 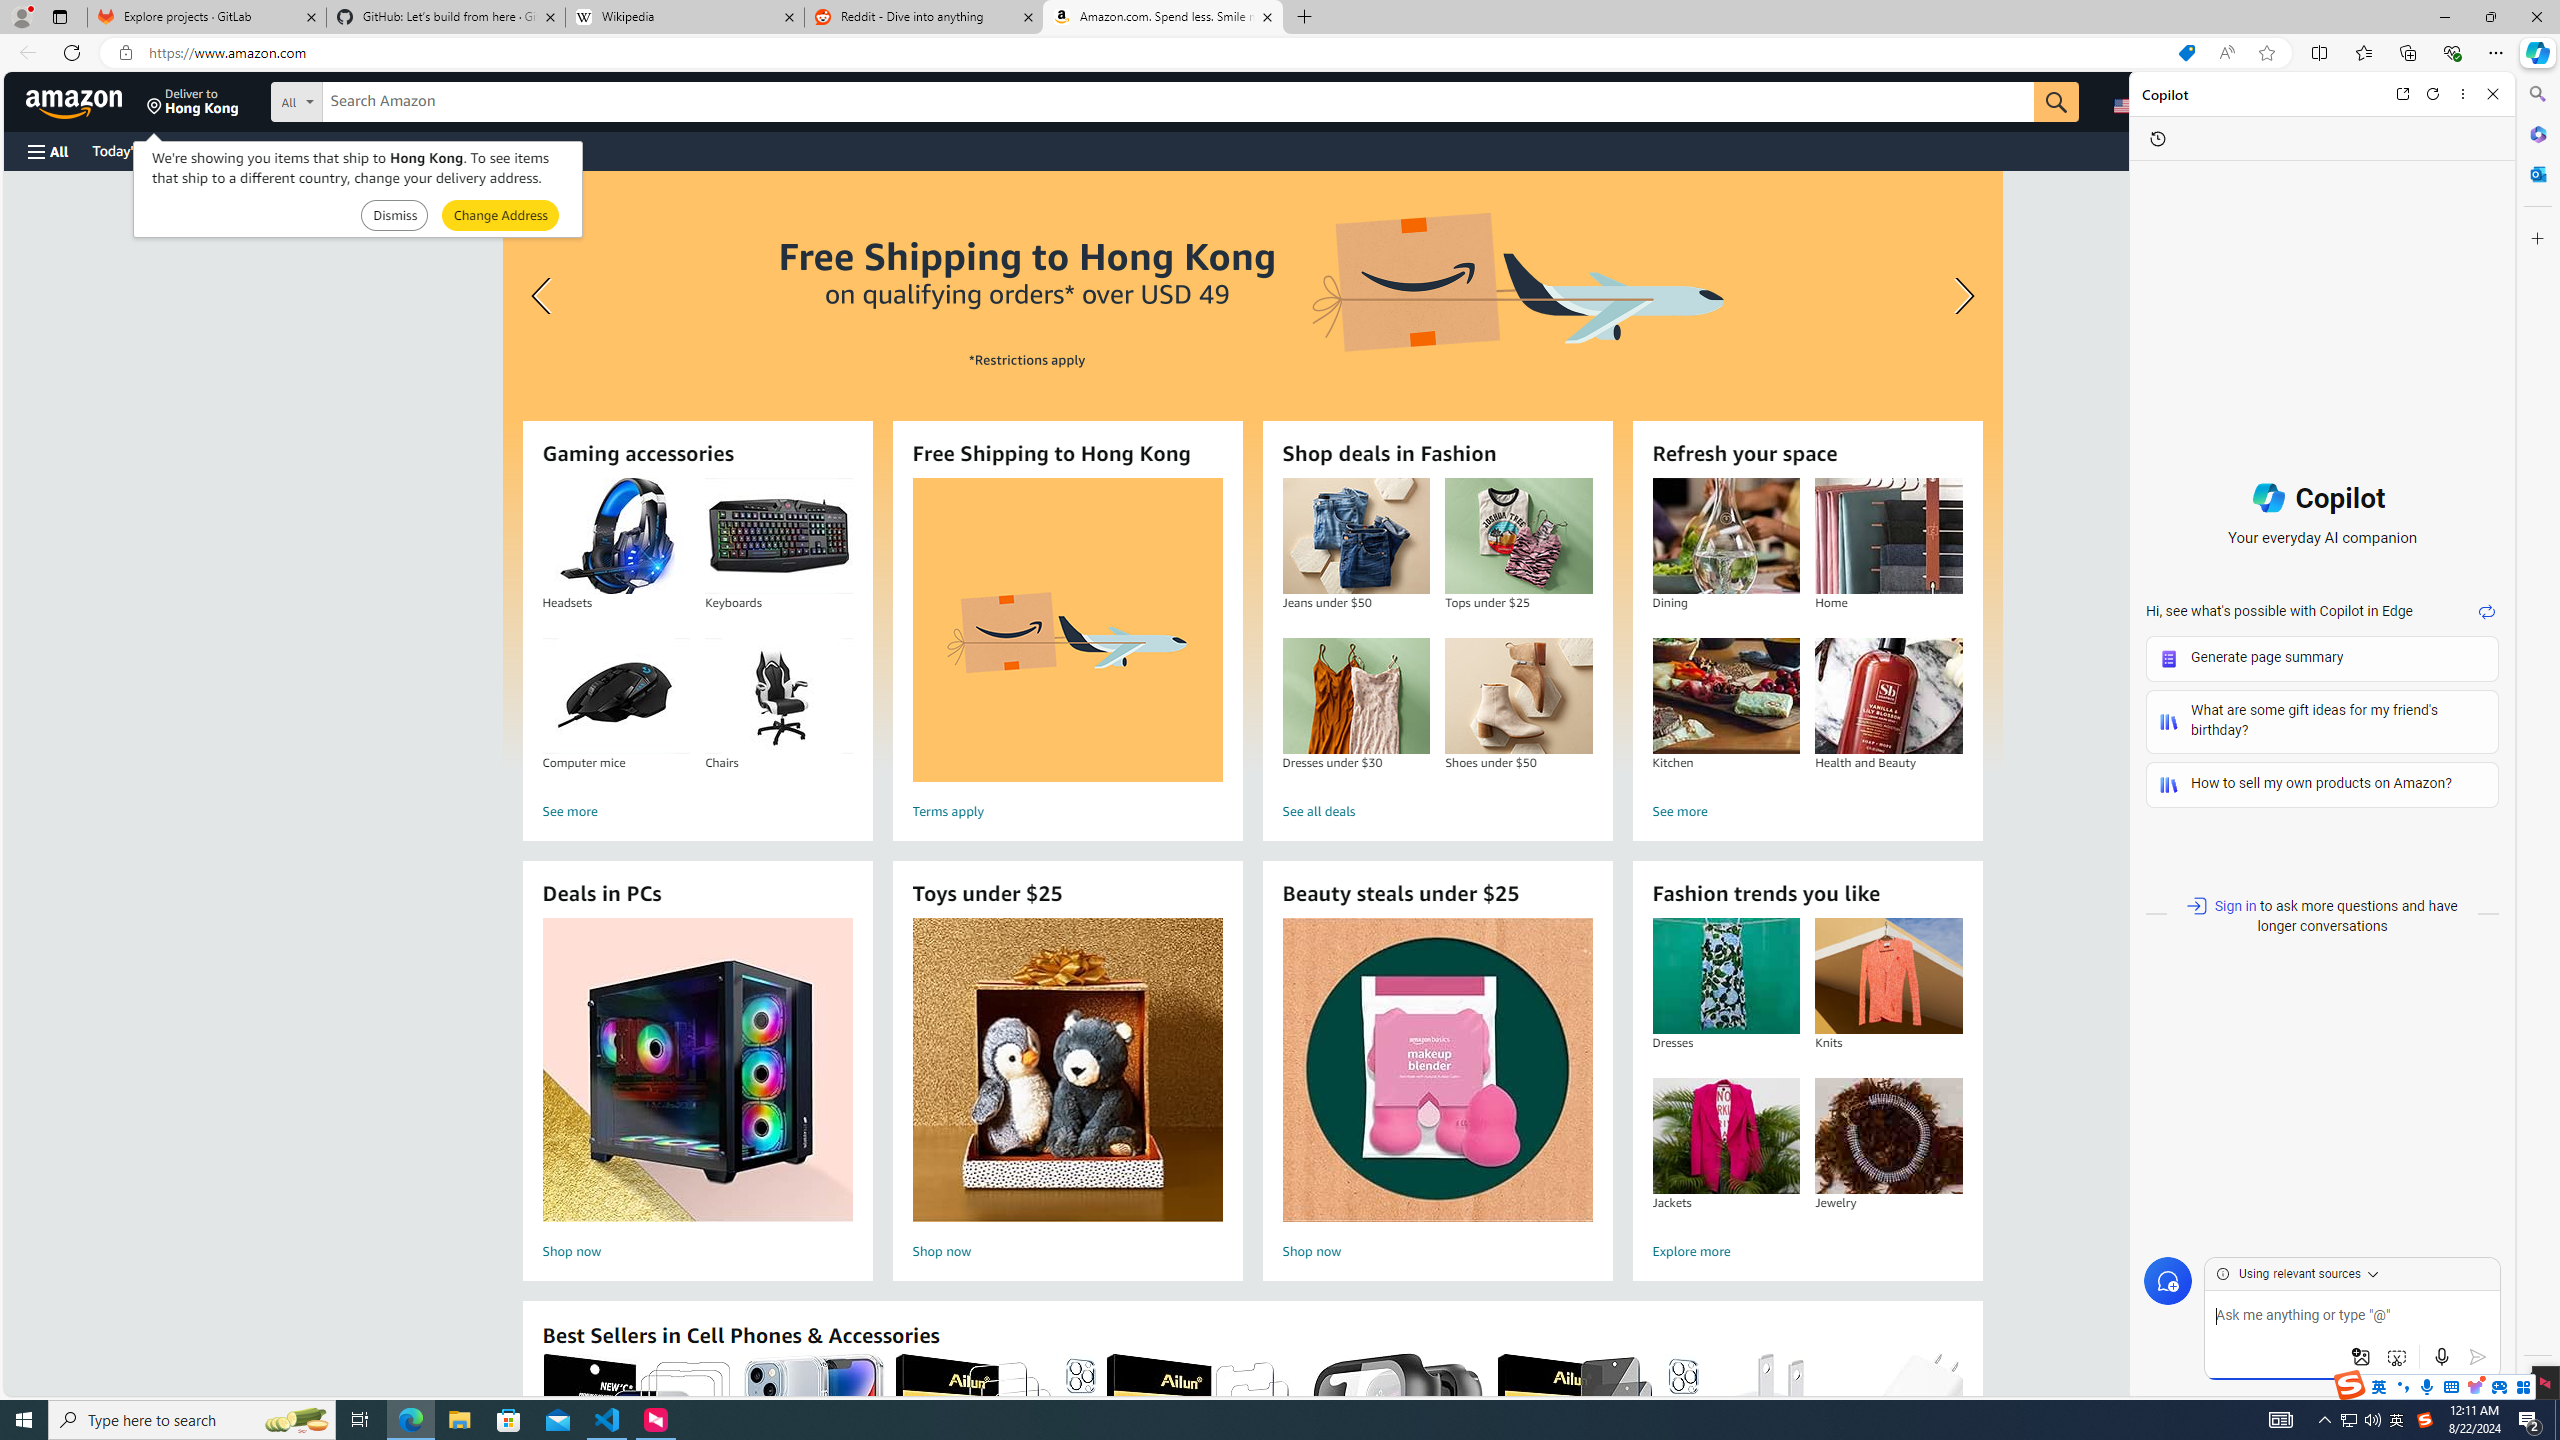 I want to click on Jackets, so click(x=1725, y=1136).